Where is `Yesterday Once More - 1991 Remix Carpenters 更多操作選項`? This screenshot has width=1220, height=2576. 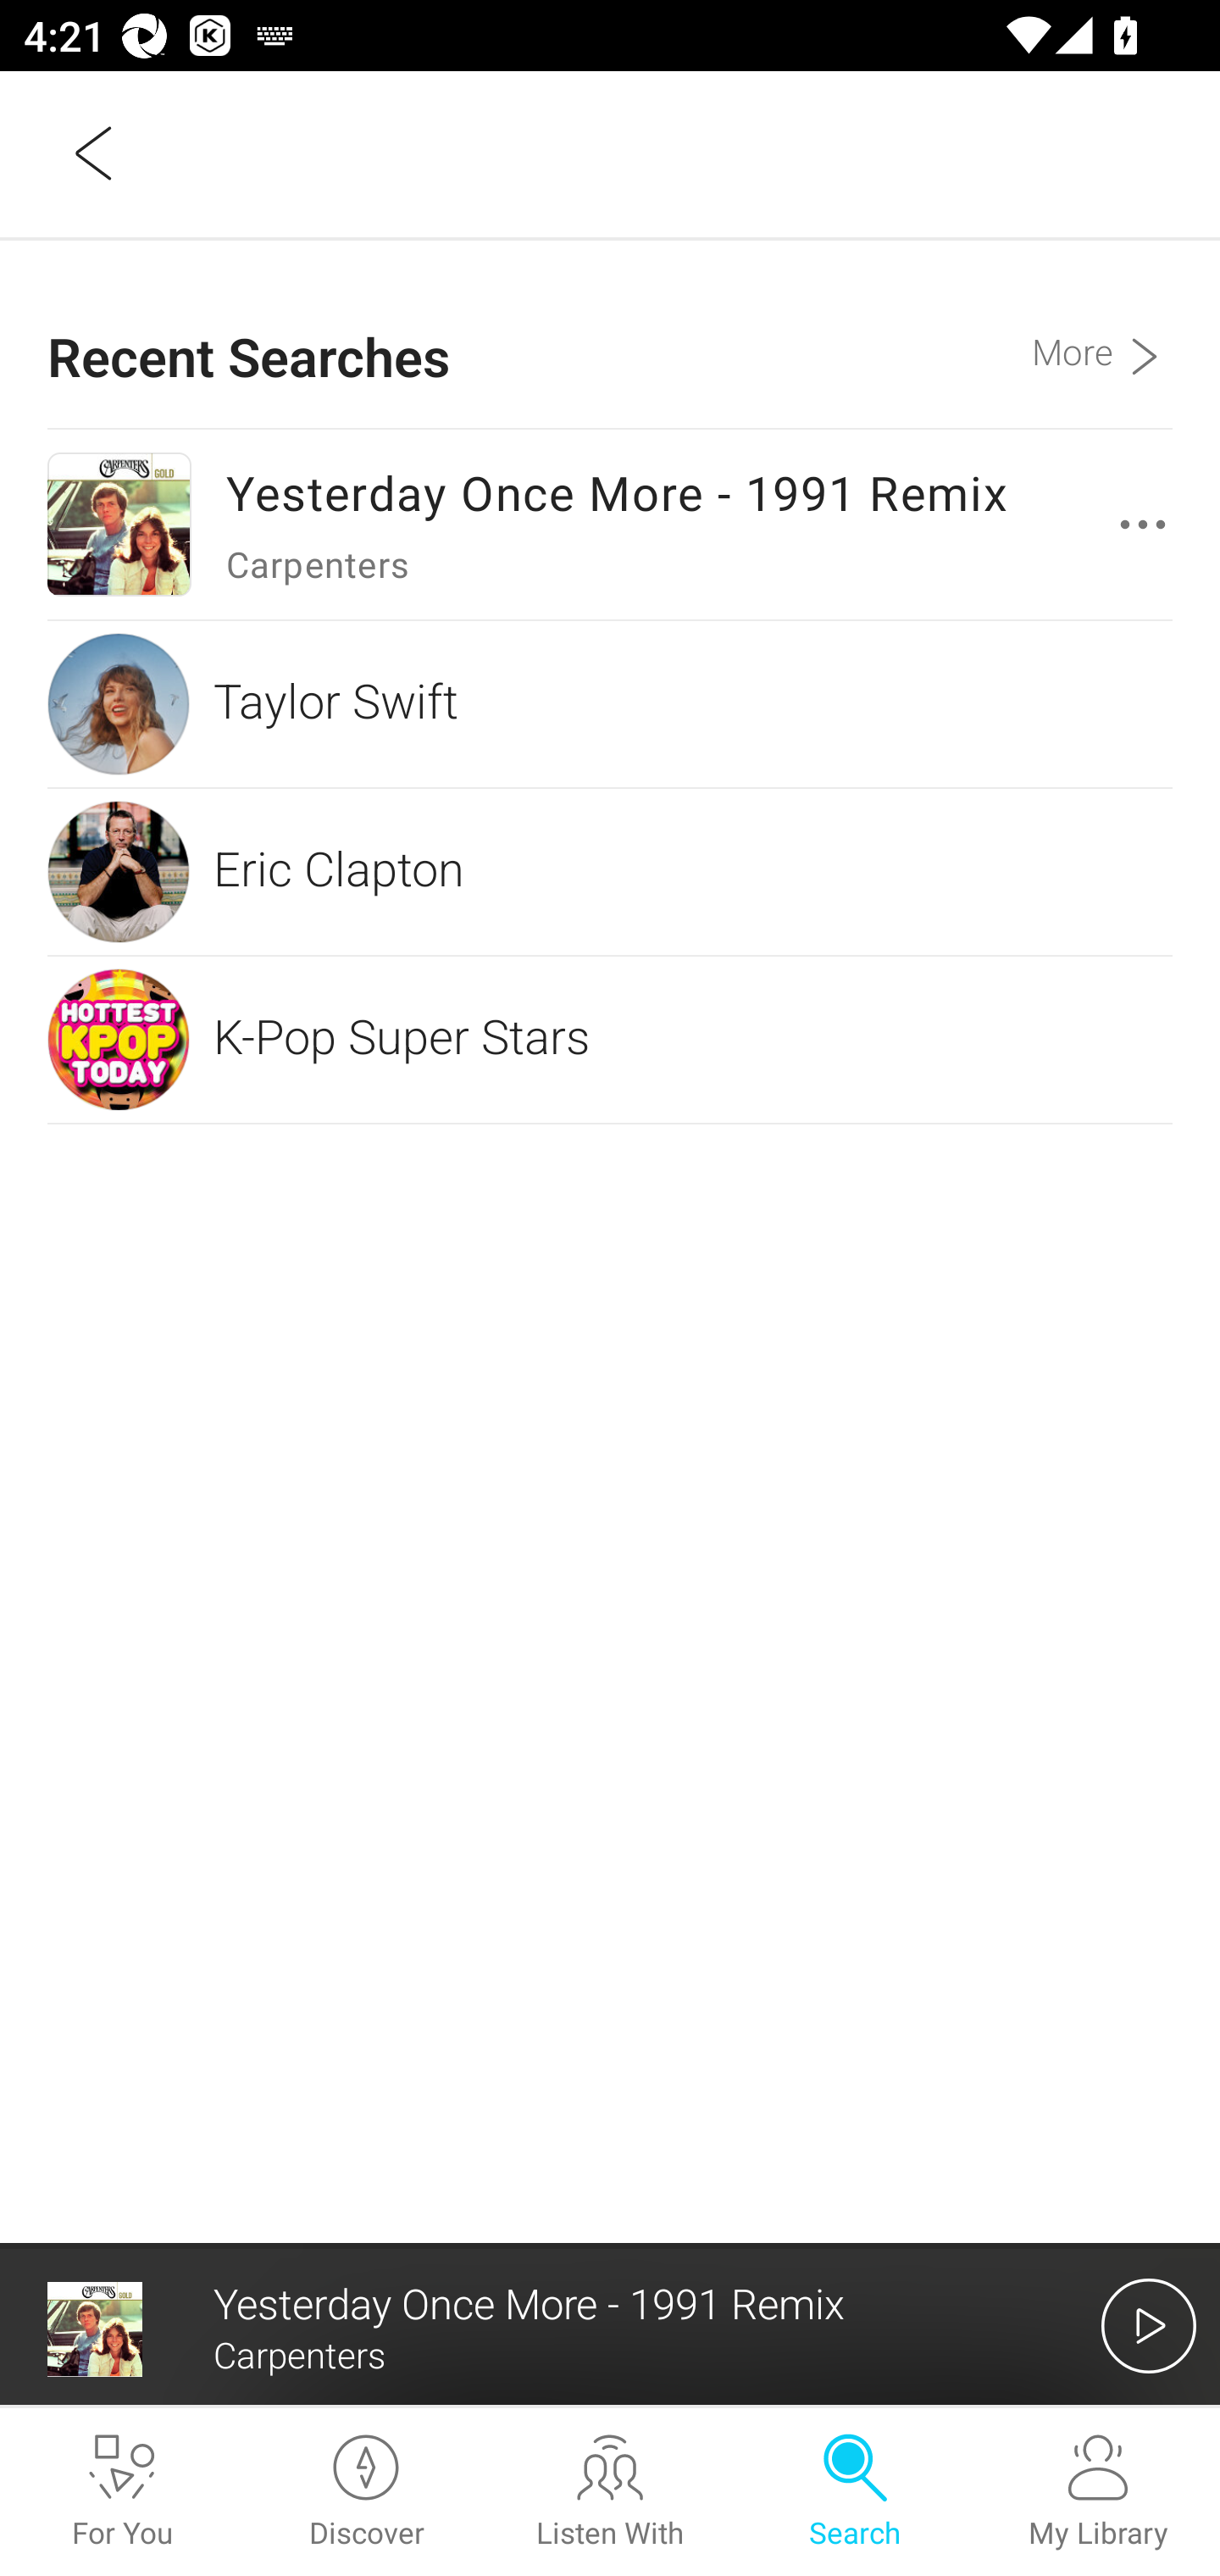
Yesterday Once More - 1991 Remix Carpenters 更多操作選項 is located at coordinates (610, 524).